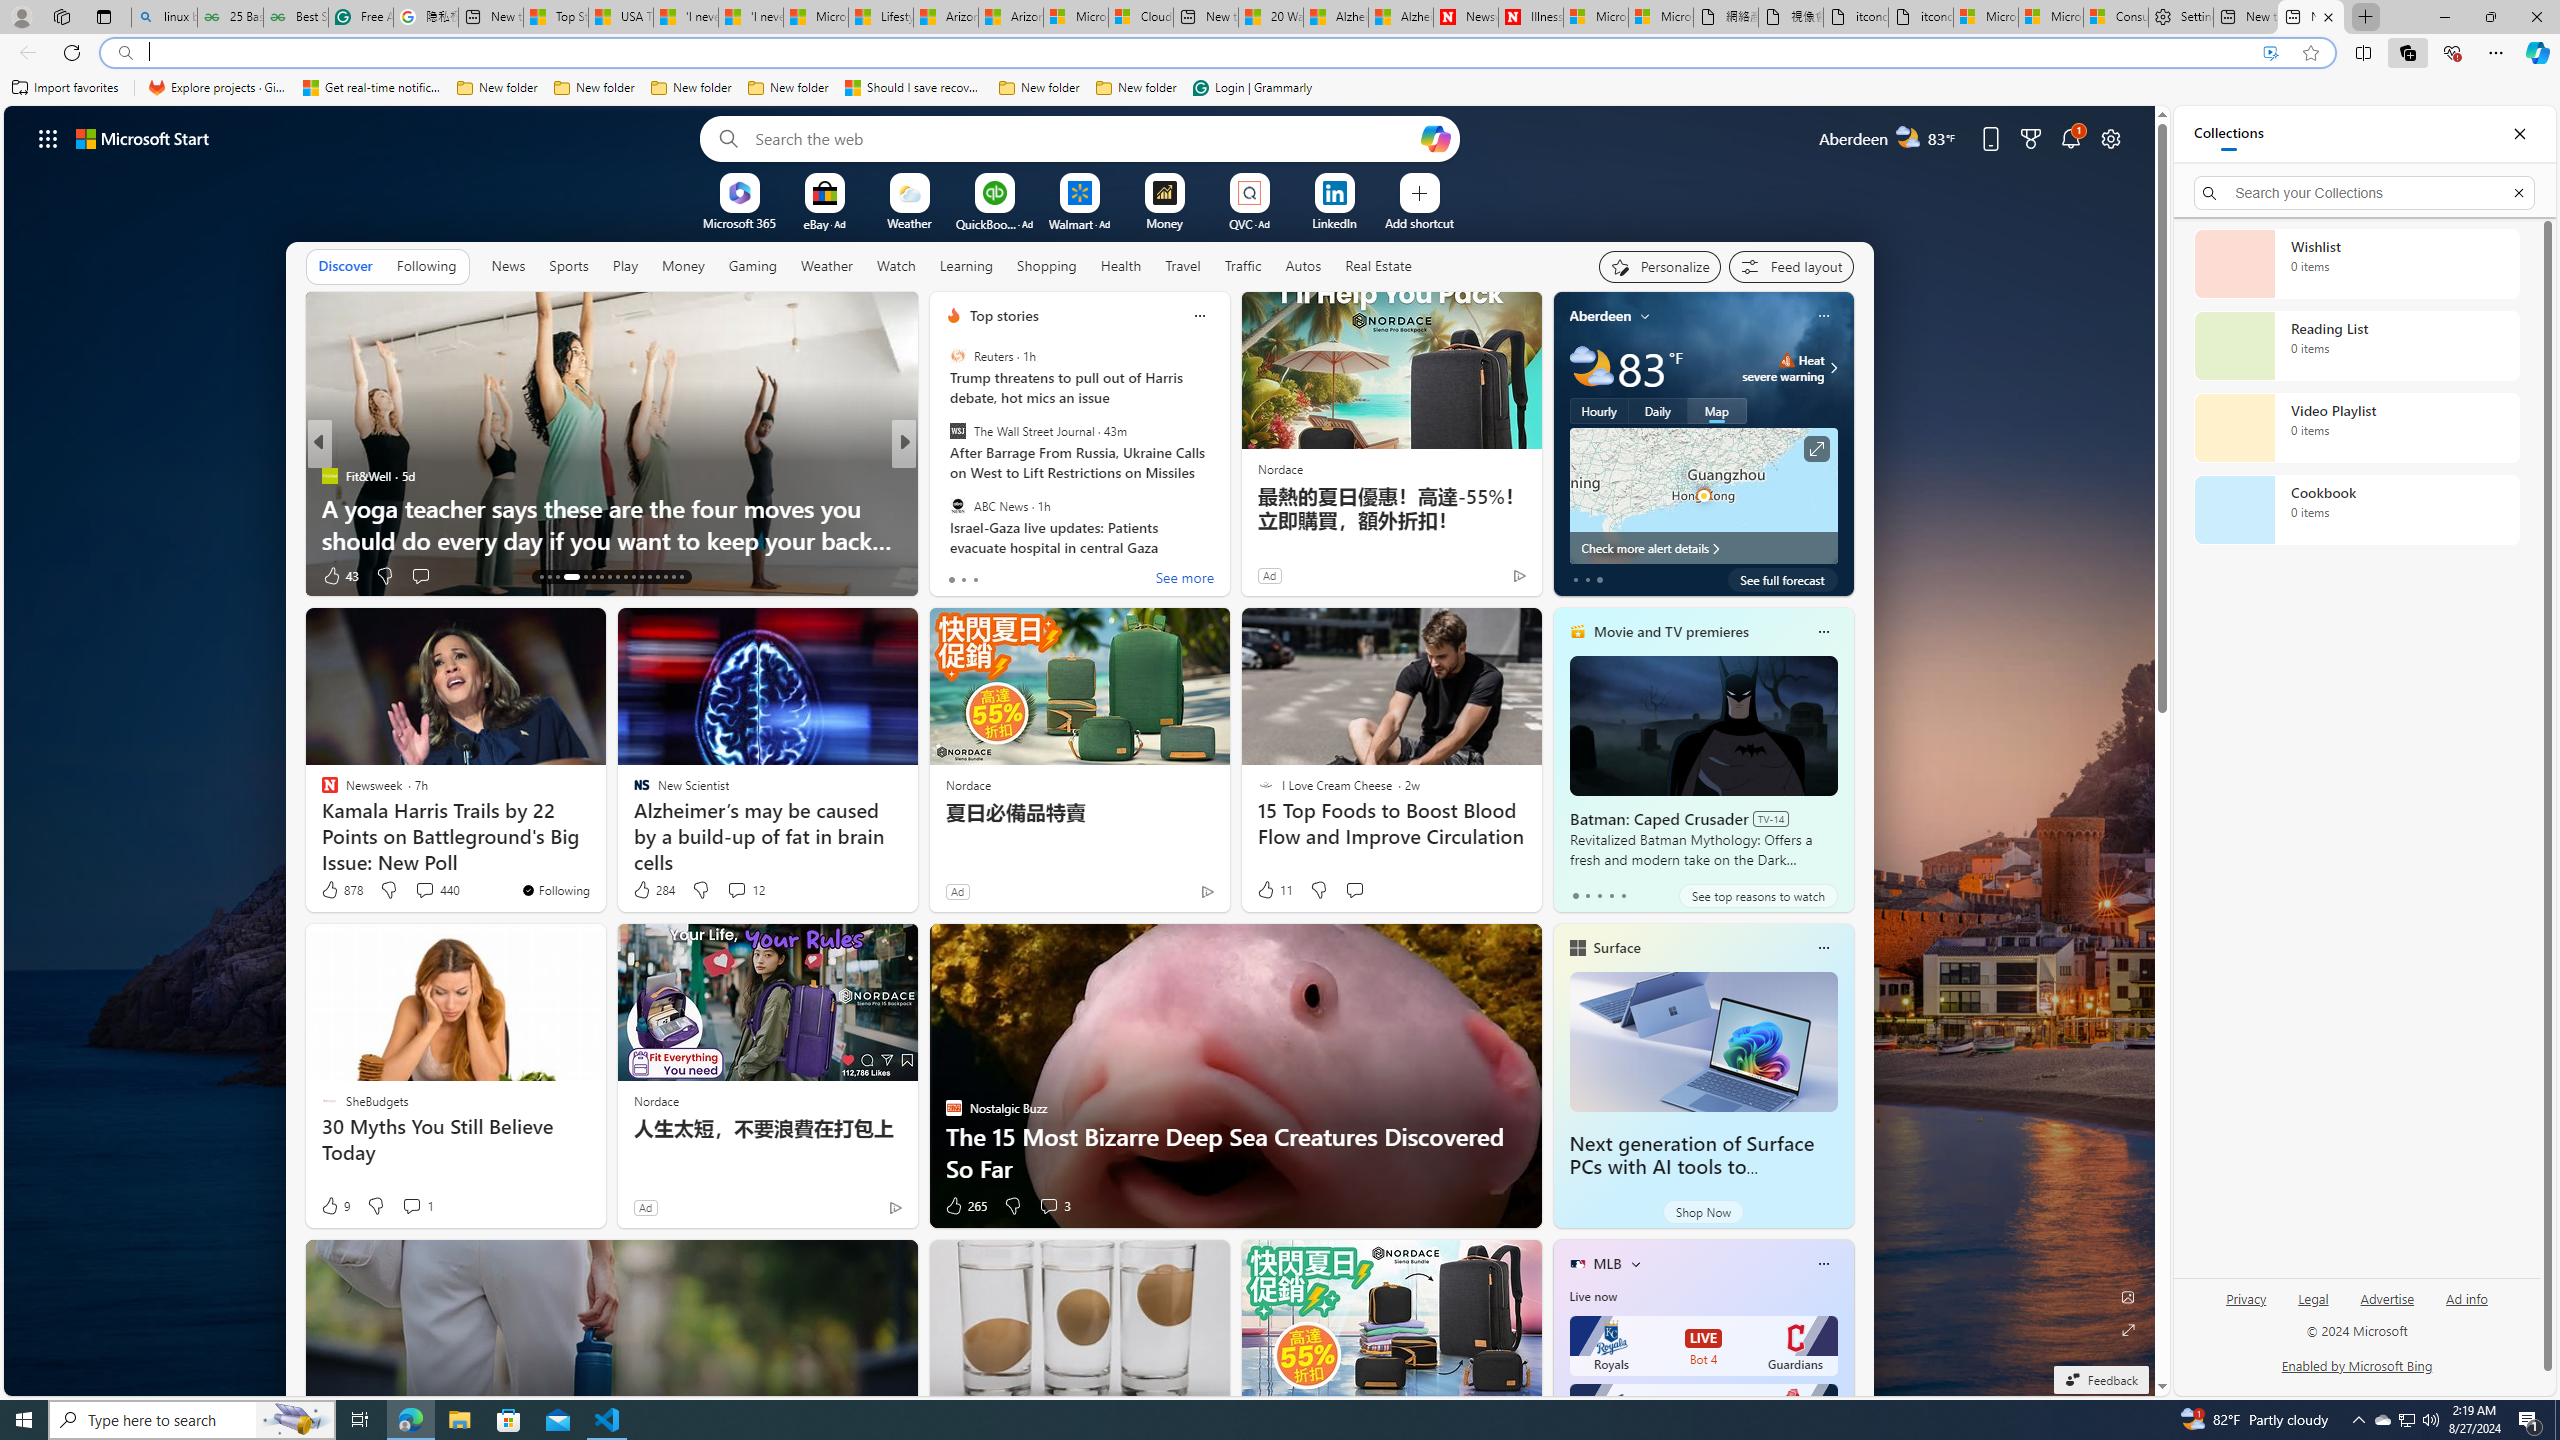 This screenshot has height=1440, width=2560. What do you see at coordinates (945, 476) in the screenshot?
I see `BGR` at bounding box center [945, 476].